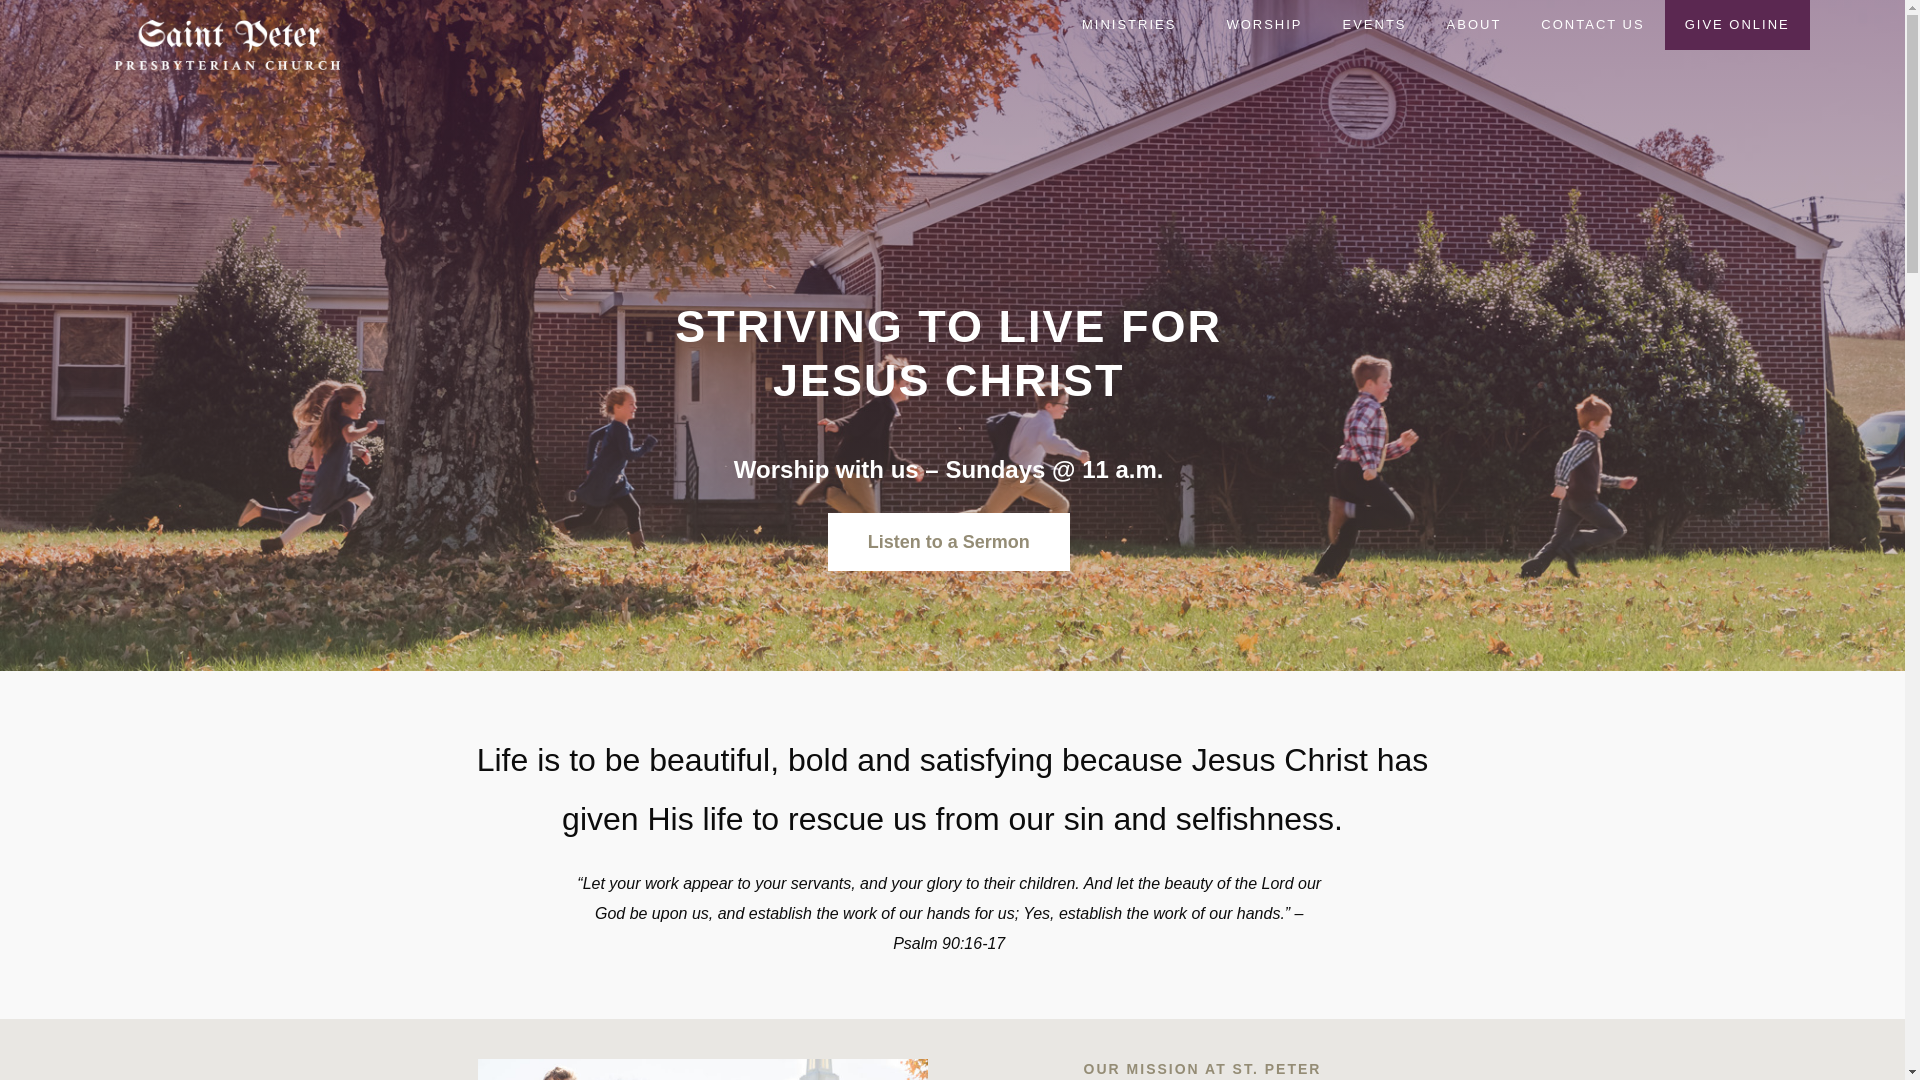 This screenshot has height=1080, width=1920. What do you see at coordinates (1133, 24) in the screenshot?
I see `MINISTRIES` at bounding box center [1133, 24].